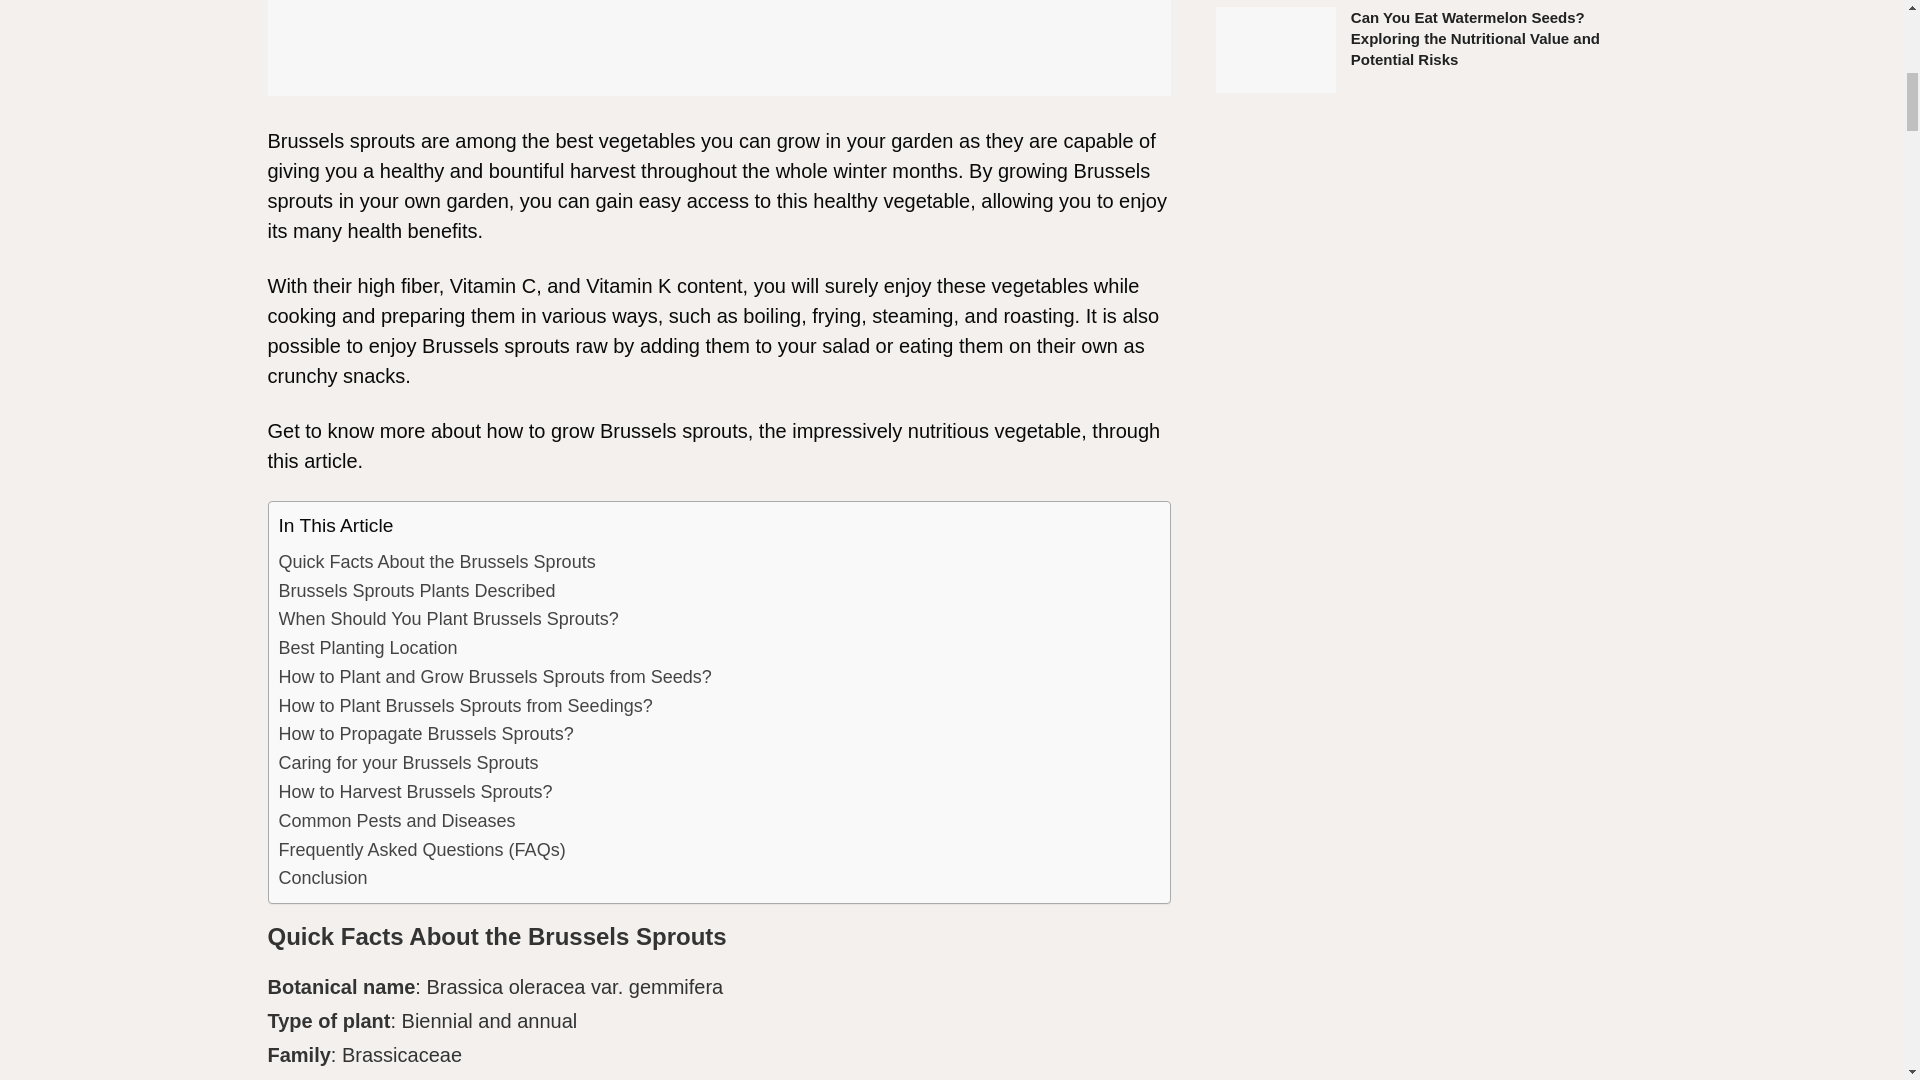 The width and height of the screenshot is (1920, 1080). Describe the element at coordinates (465, 706) in the screenshot. I see `How to Plant Brussels Sprouts from Seedings?` at that location.